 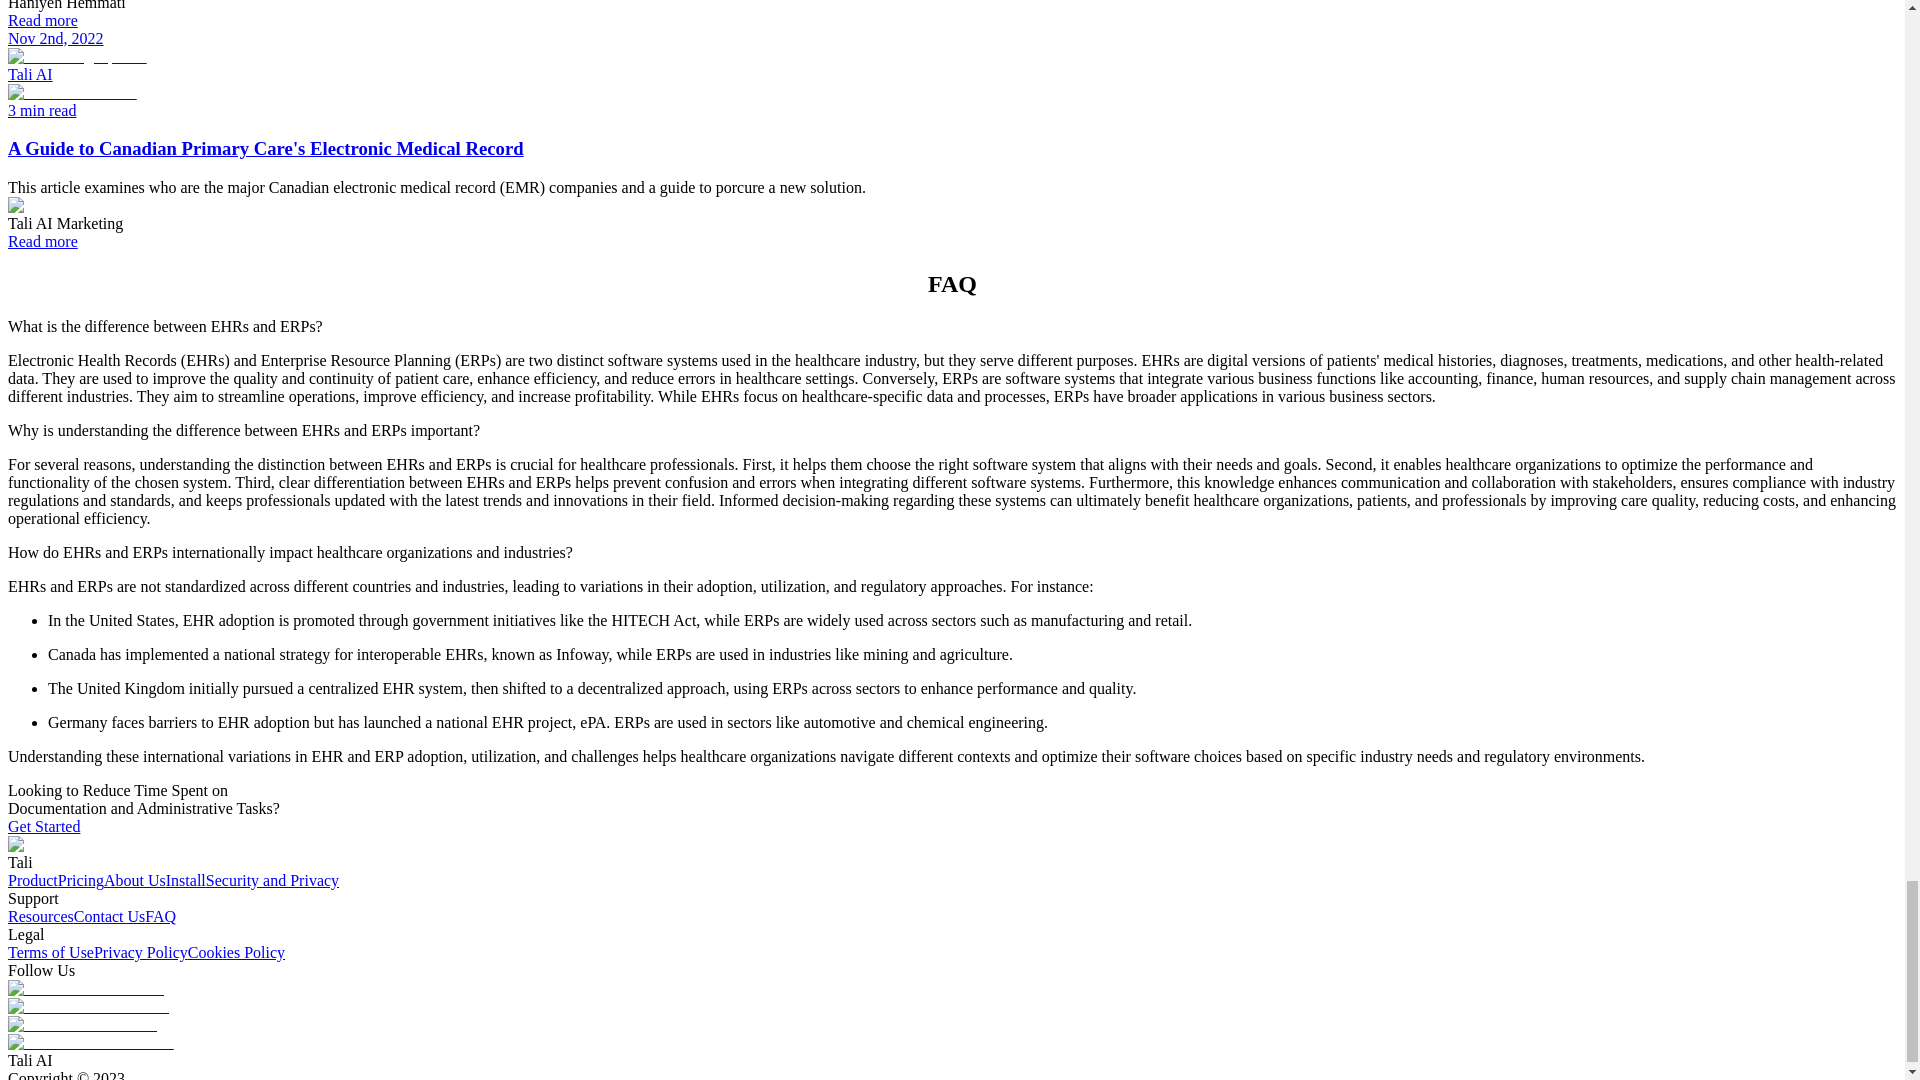 I want to click on Resources, so click(x=40, y=916).